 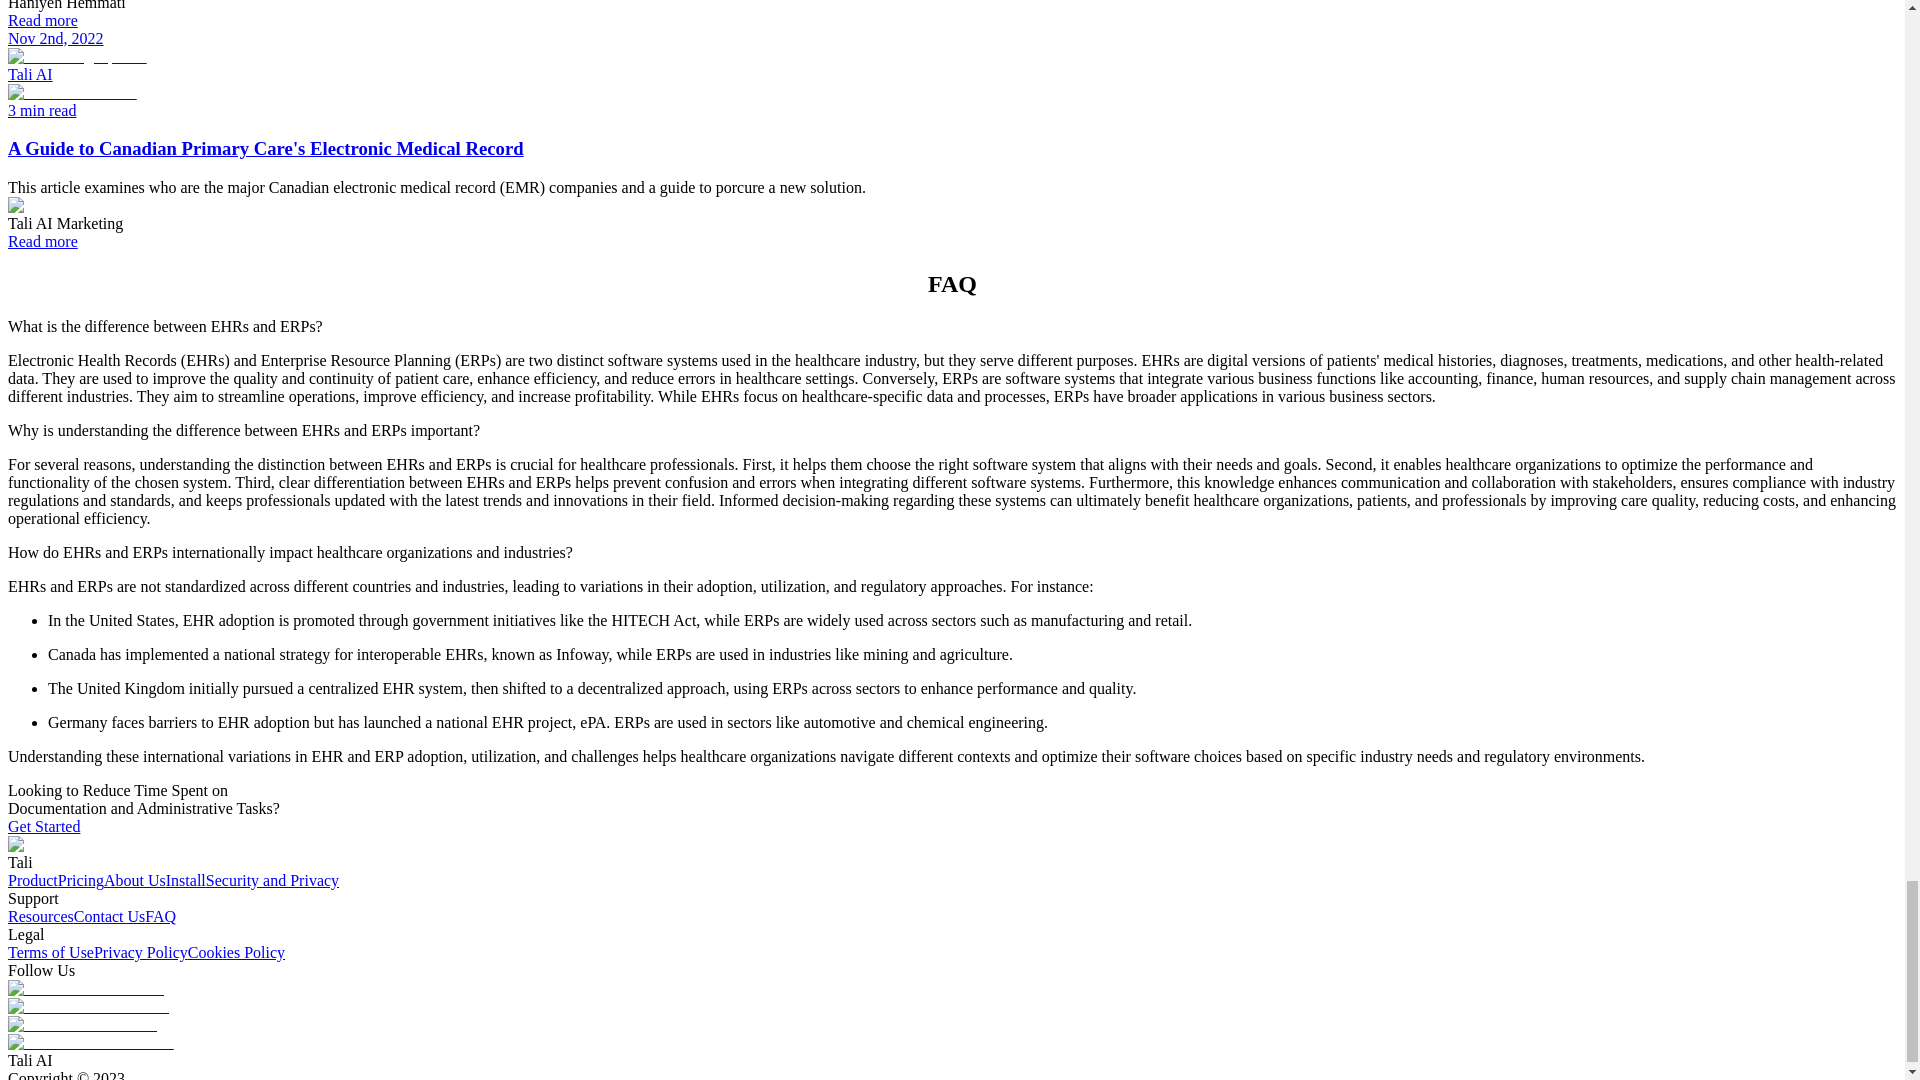 I want to click on Resources, so click(x=40, y=916).